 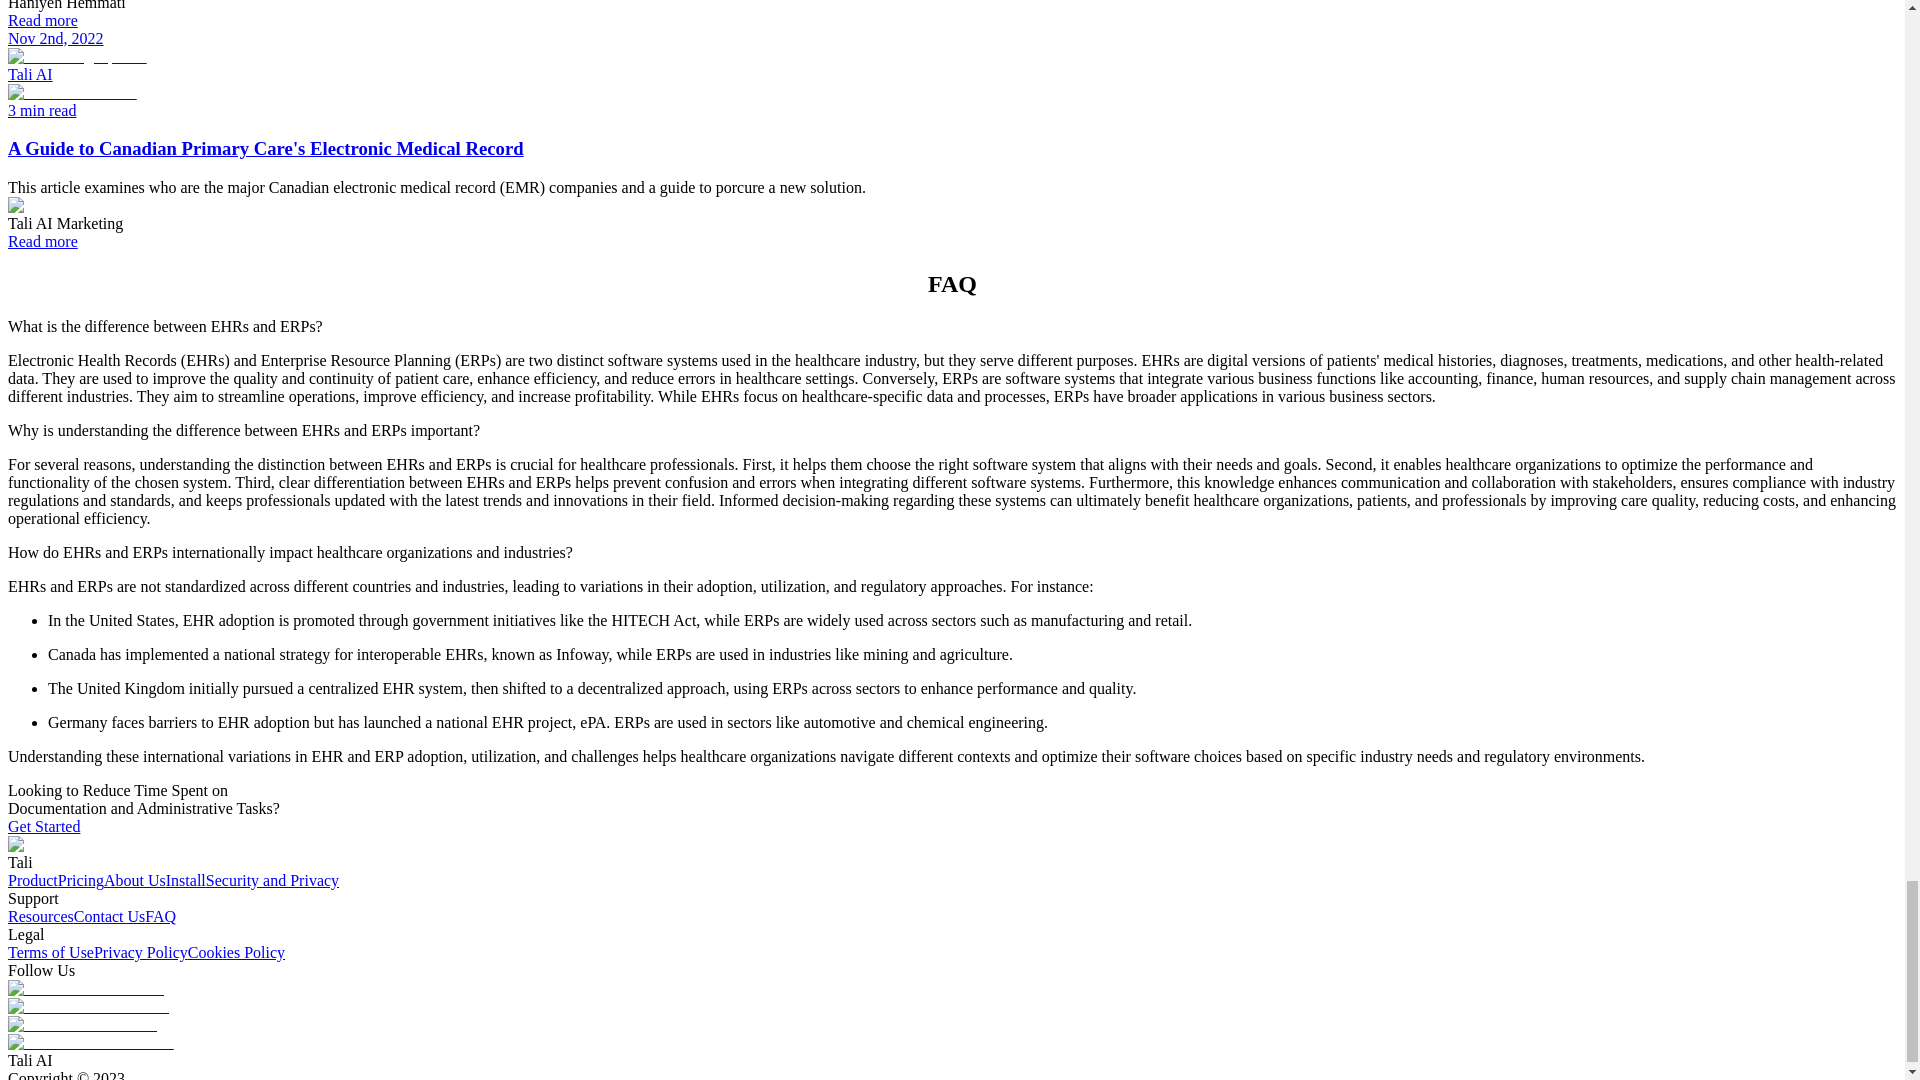 I want to click on Resources, so click(x=40, y=916).